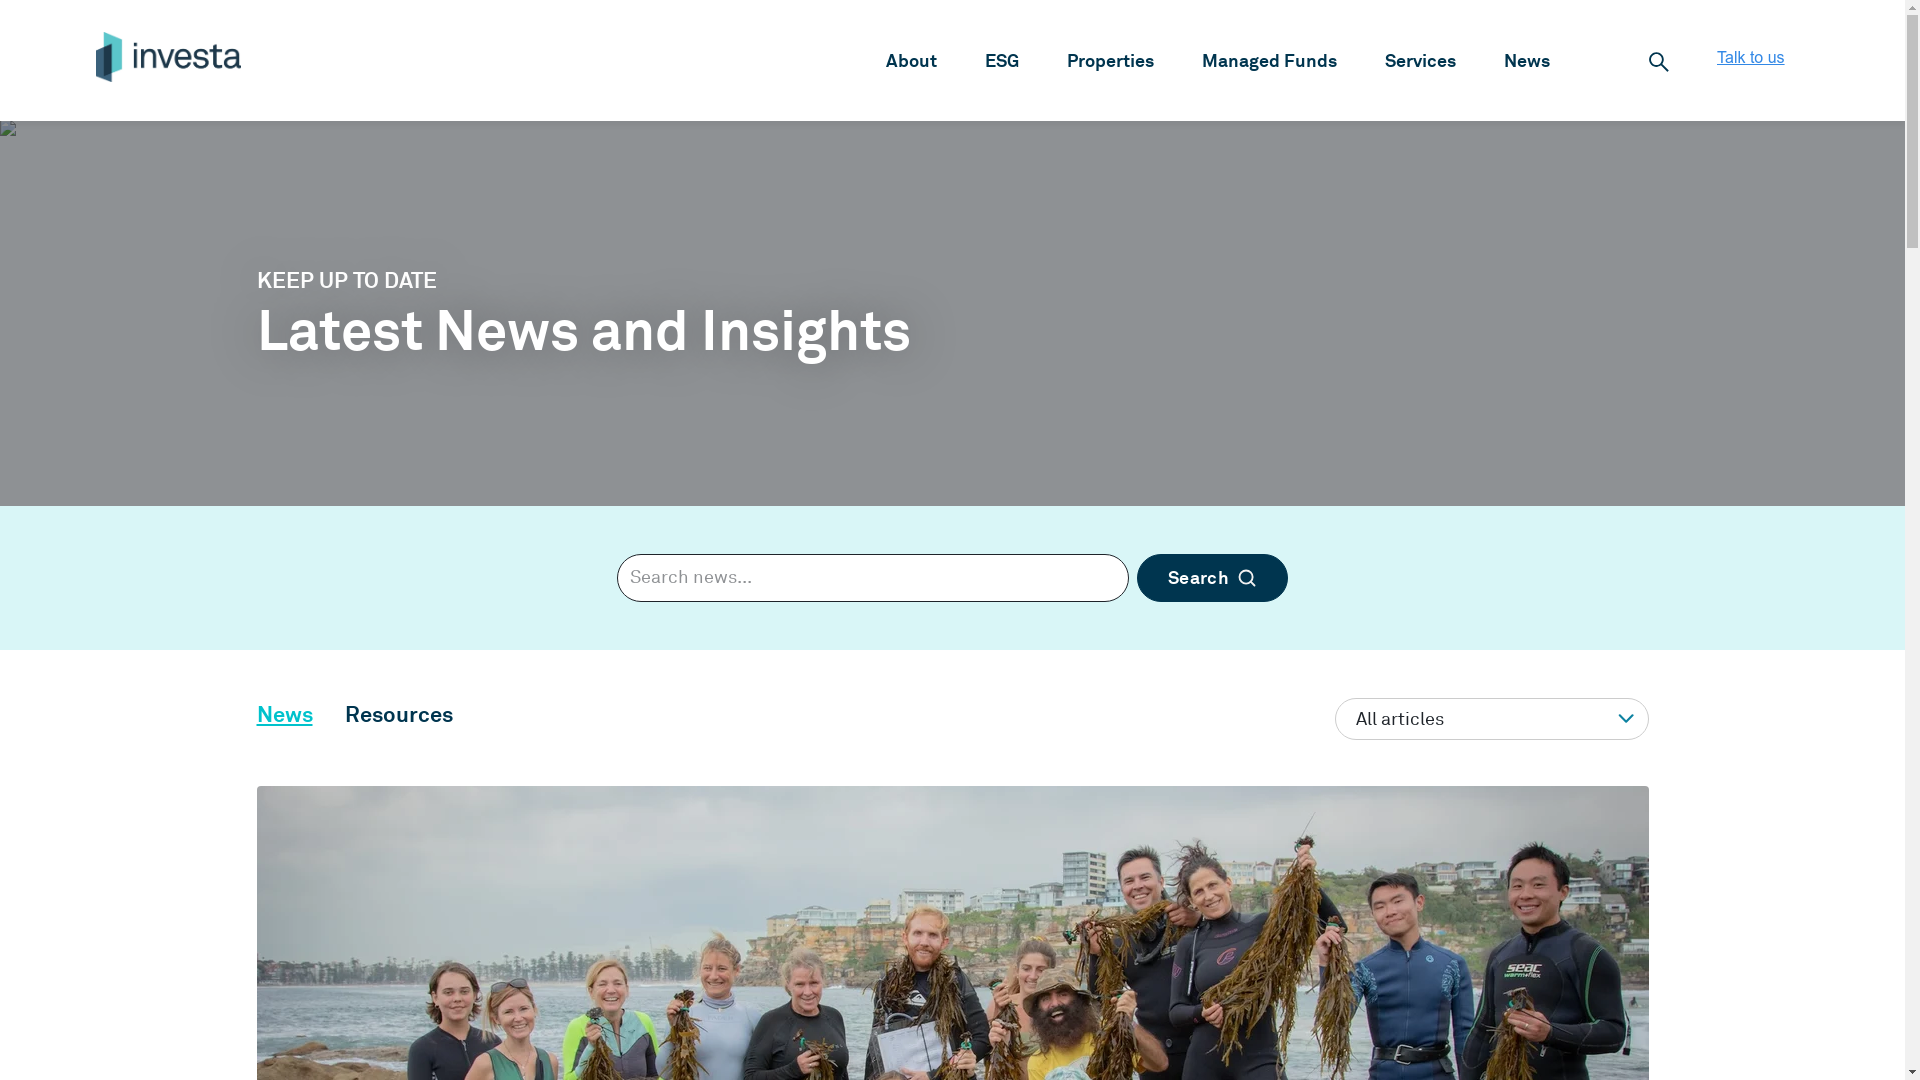  What do you see at coordinates (1420, 60) in the screenshot?
I see `Services` at bounding box center [1420, 60].